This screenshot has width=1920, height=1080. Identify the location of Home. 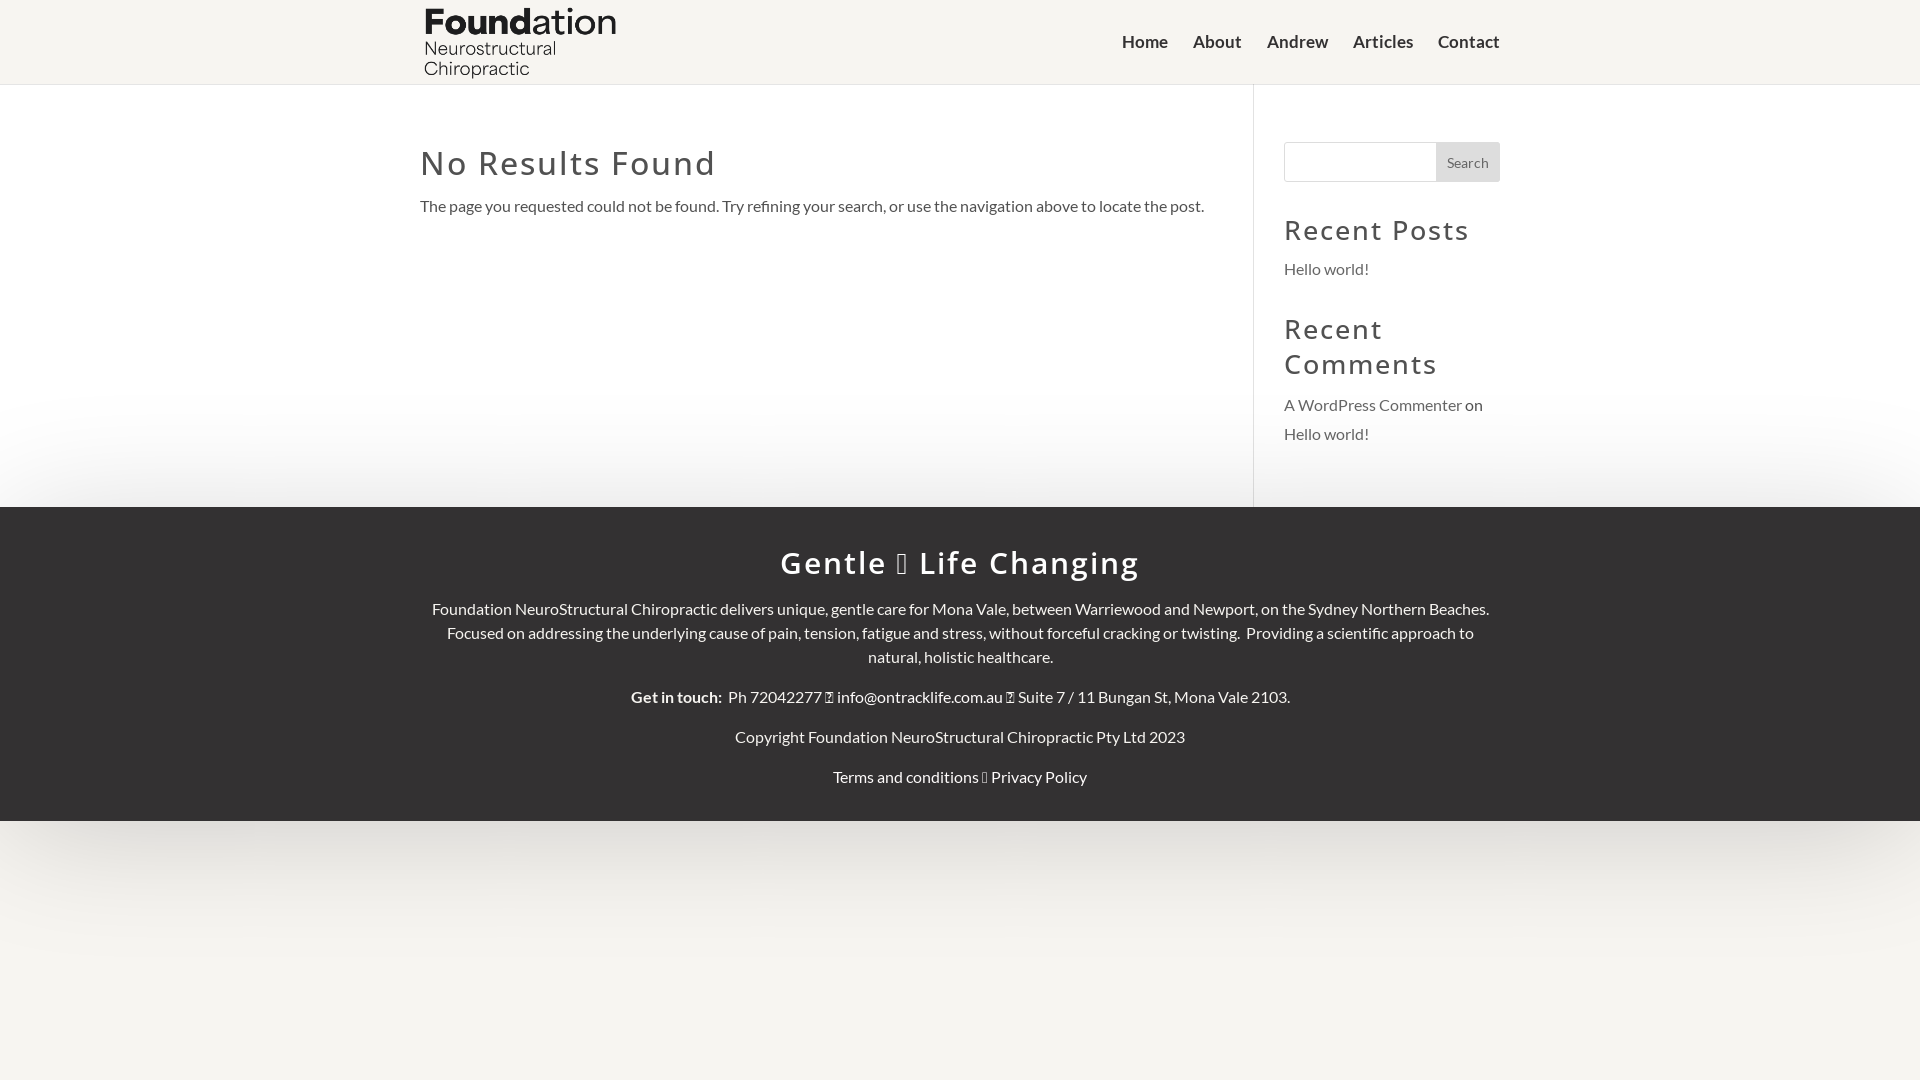
(1145, 60).